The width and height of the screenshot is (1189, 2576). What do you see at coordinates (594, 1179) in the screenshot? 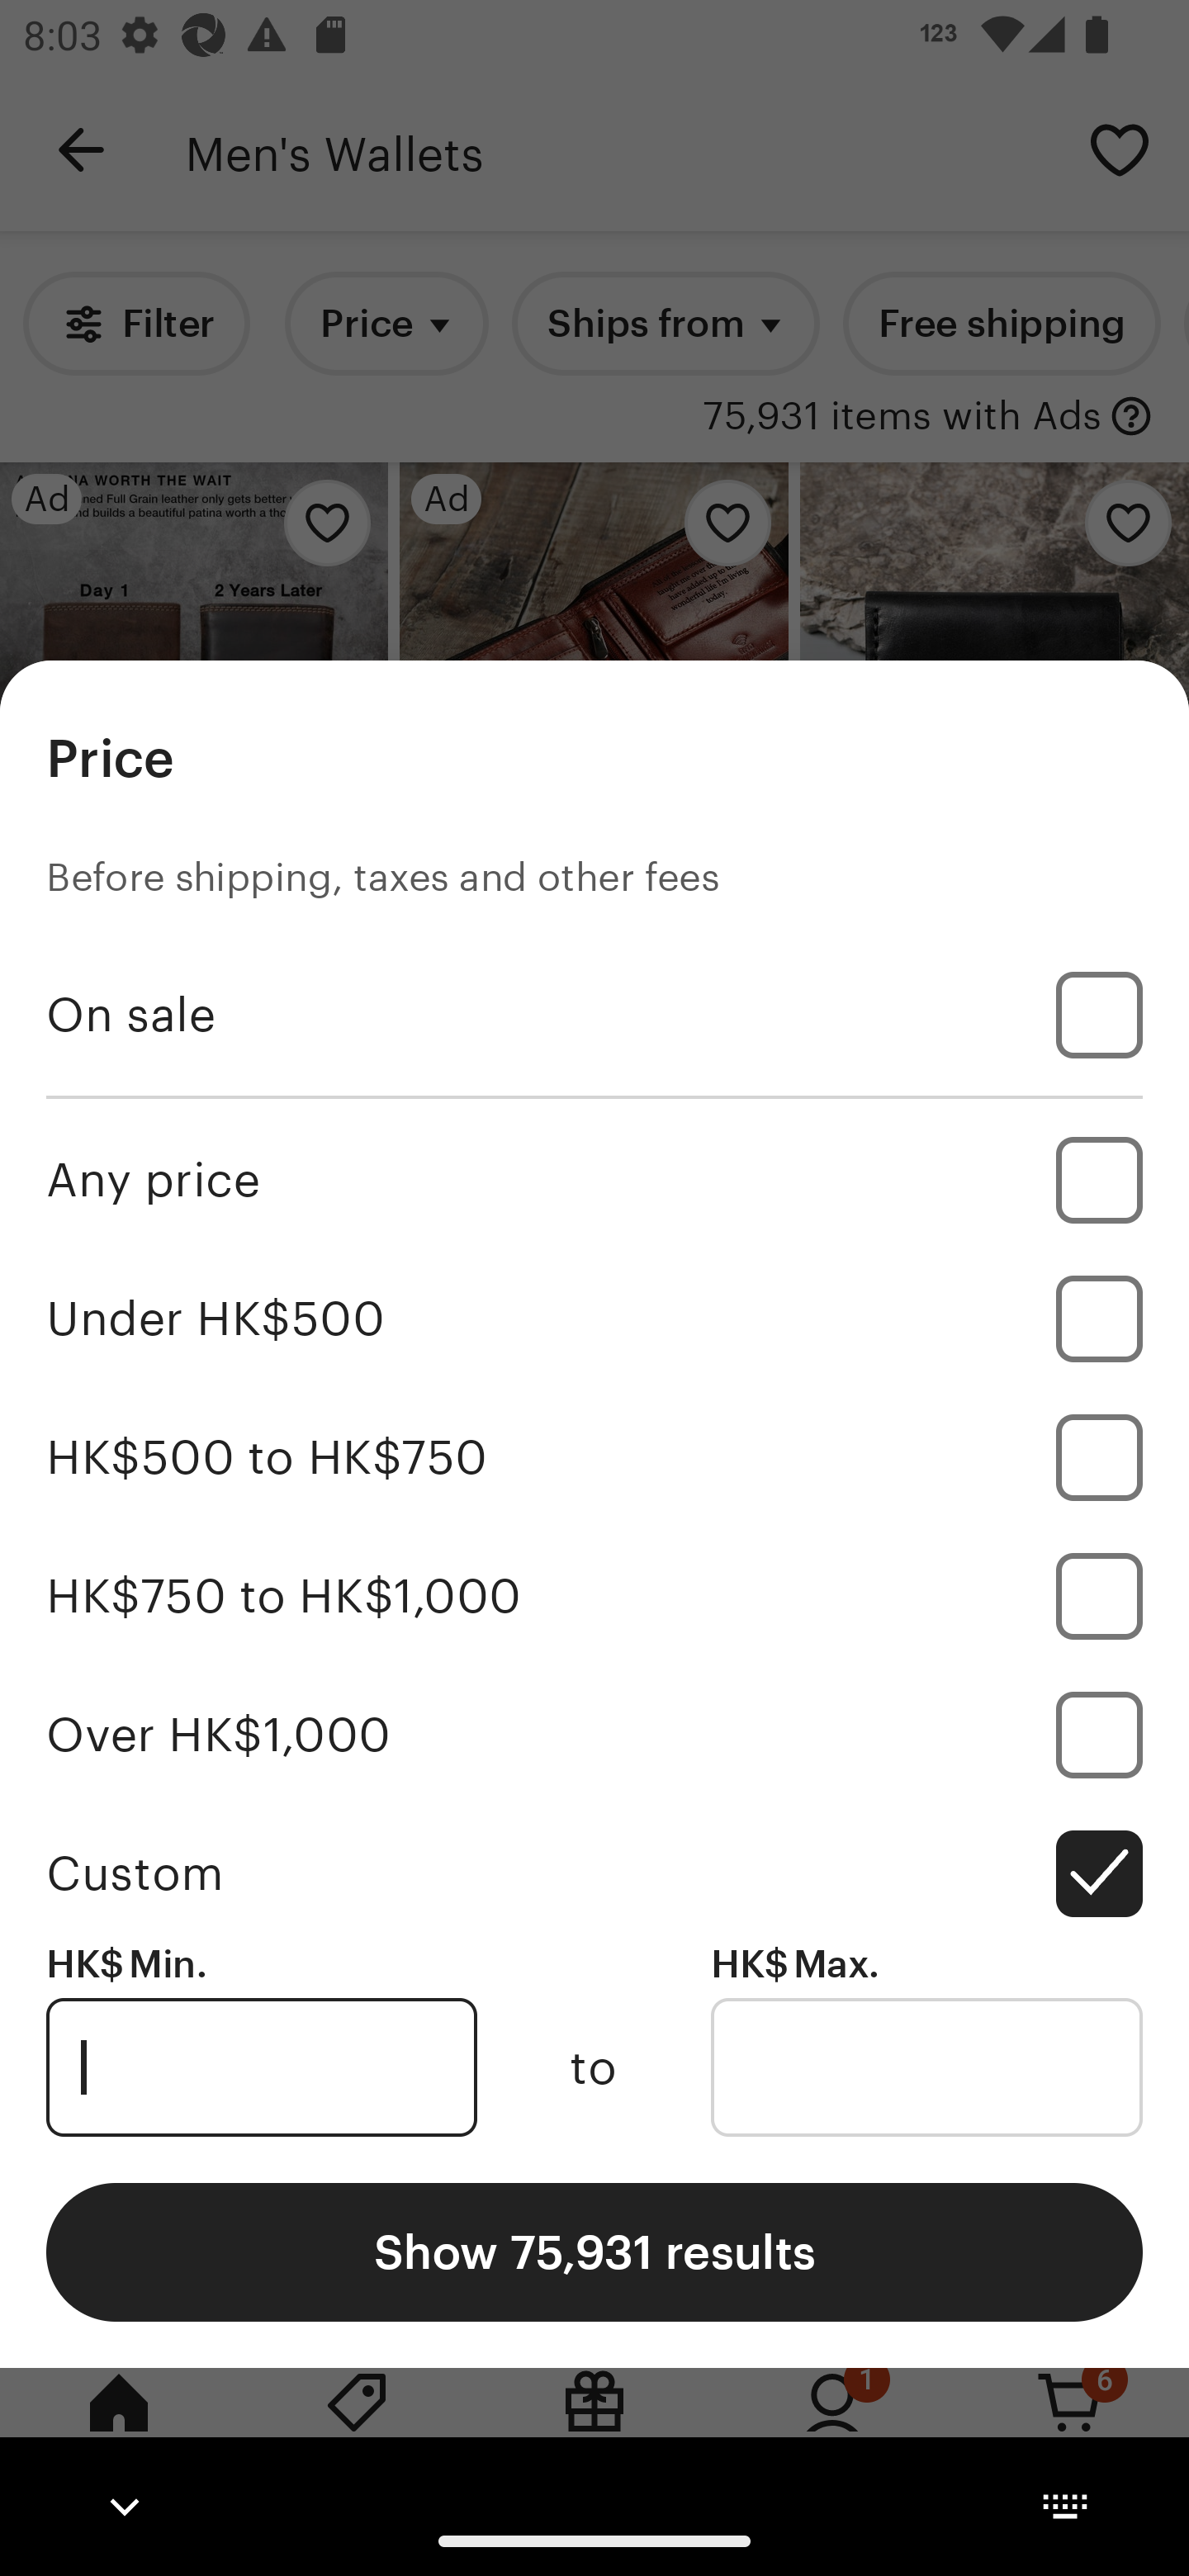
I see `Any price` at bounding box center [594, 1179].